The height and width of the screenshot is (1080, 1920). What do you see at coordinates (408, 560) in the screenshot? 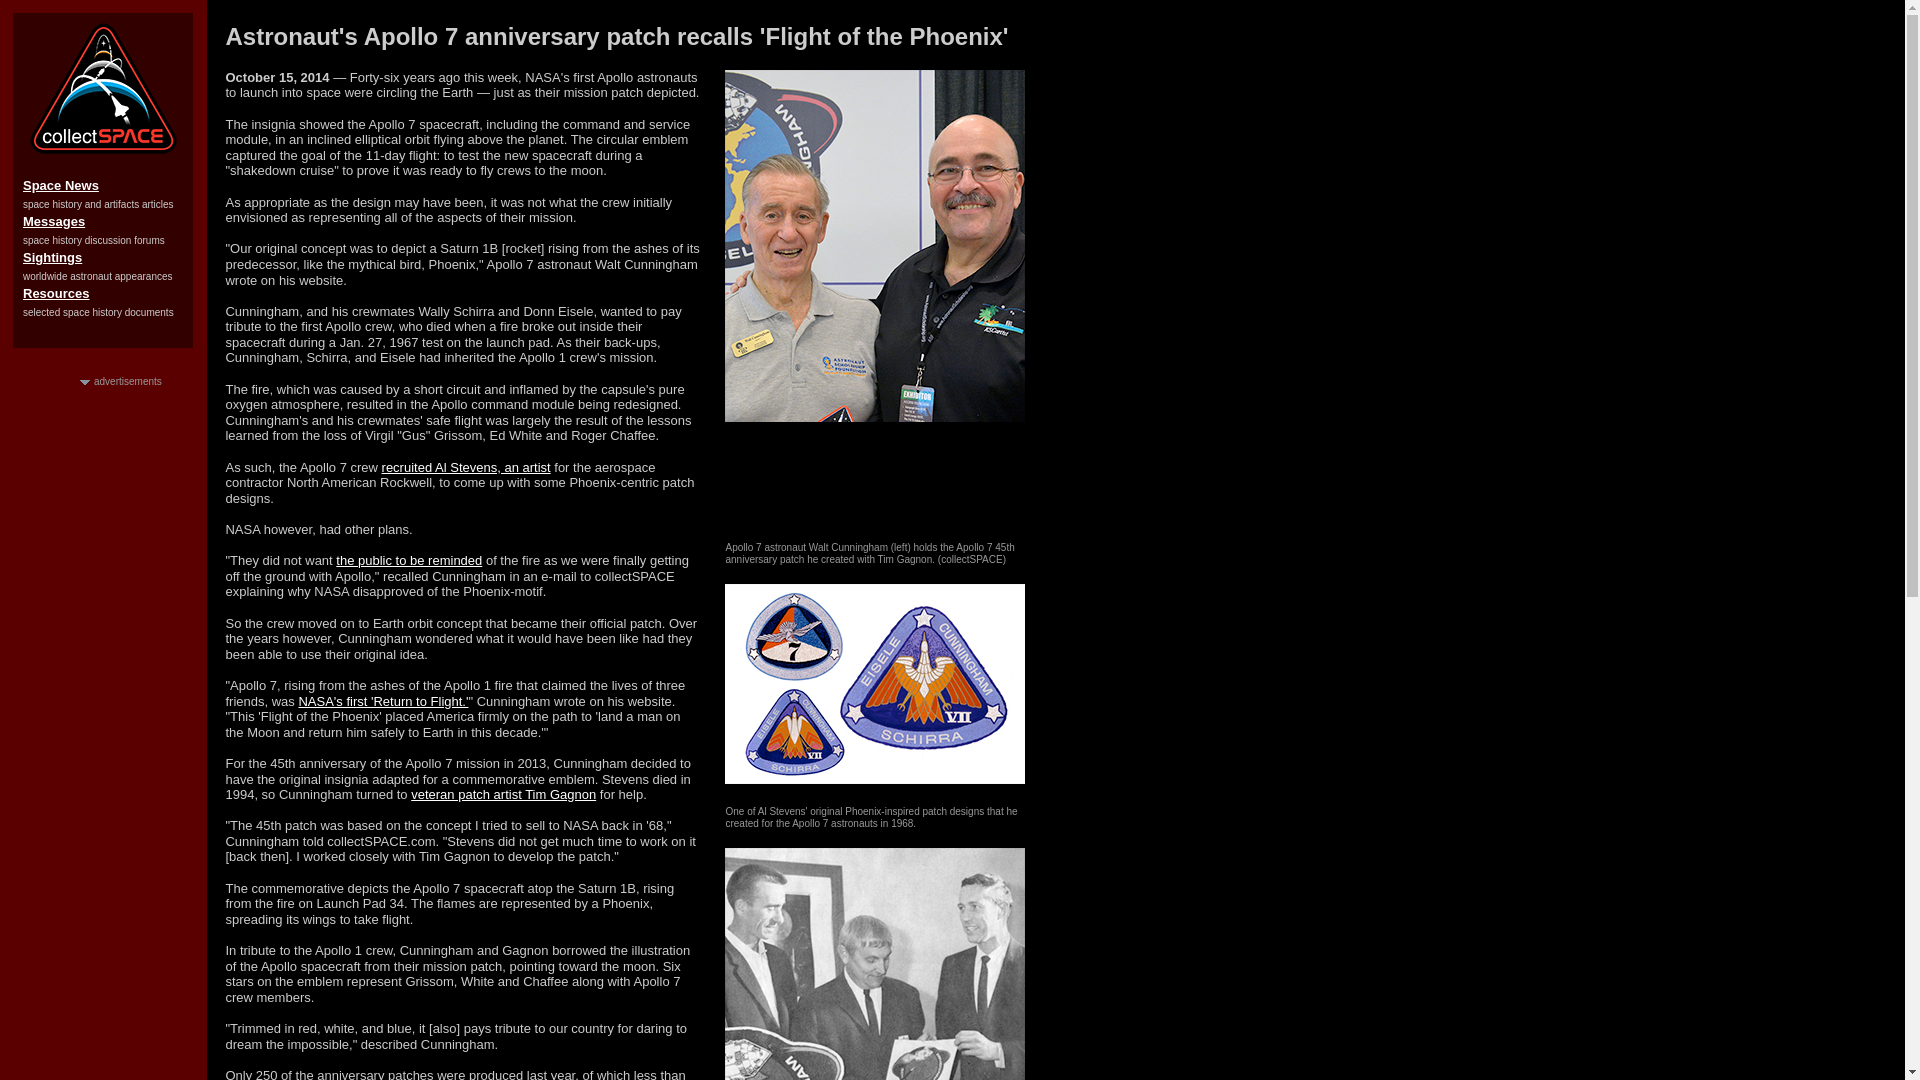
I see `the public to be reminded` at bounding box center [408, 560].